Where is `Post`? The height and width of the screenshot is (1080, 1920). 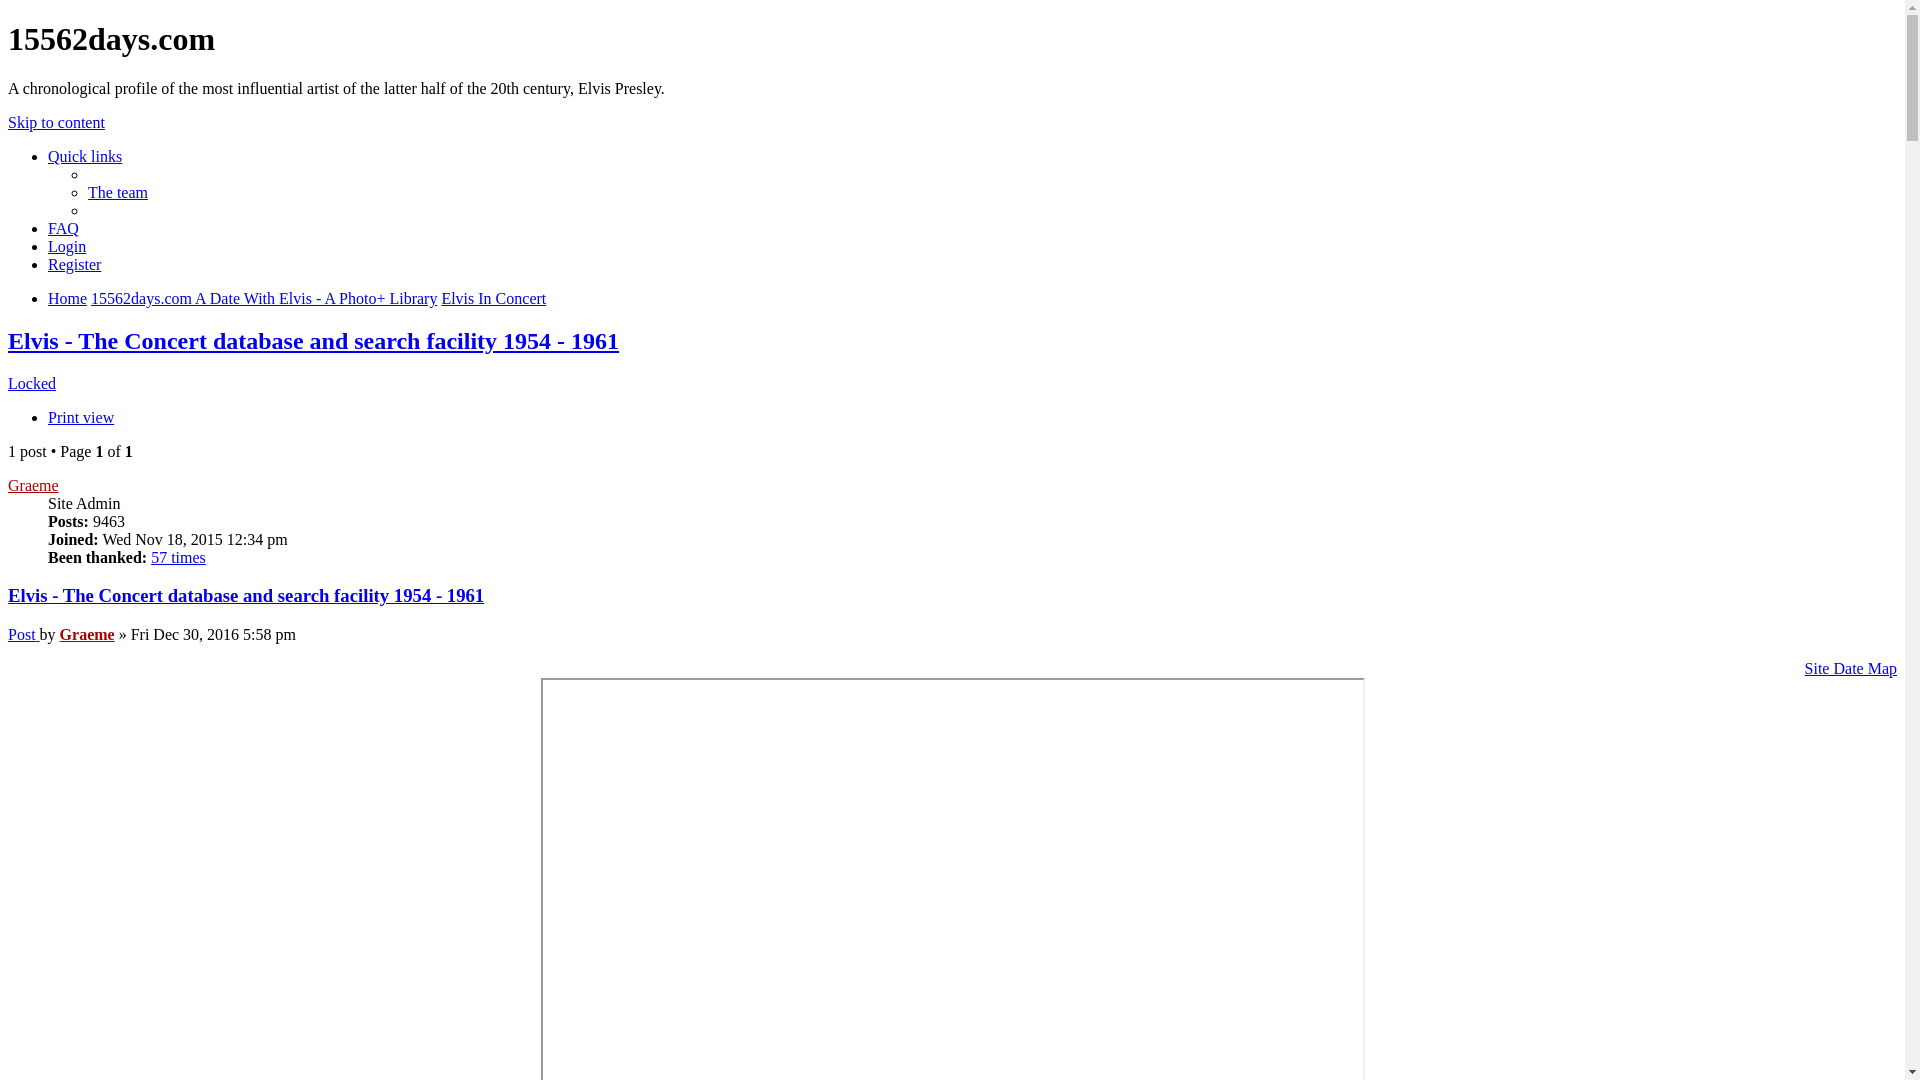
Post is located at coordinates (24, 634).